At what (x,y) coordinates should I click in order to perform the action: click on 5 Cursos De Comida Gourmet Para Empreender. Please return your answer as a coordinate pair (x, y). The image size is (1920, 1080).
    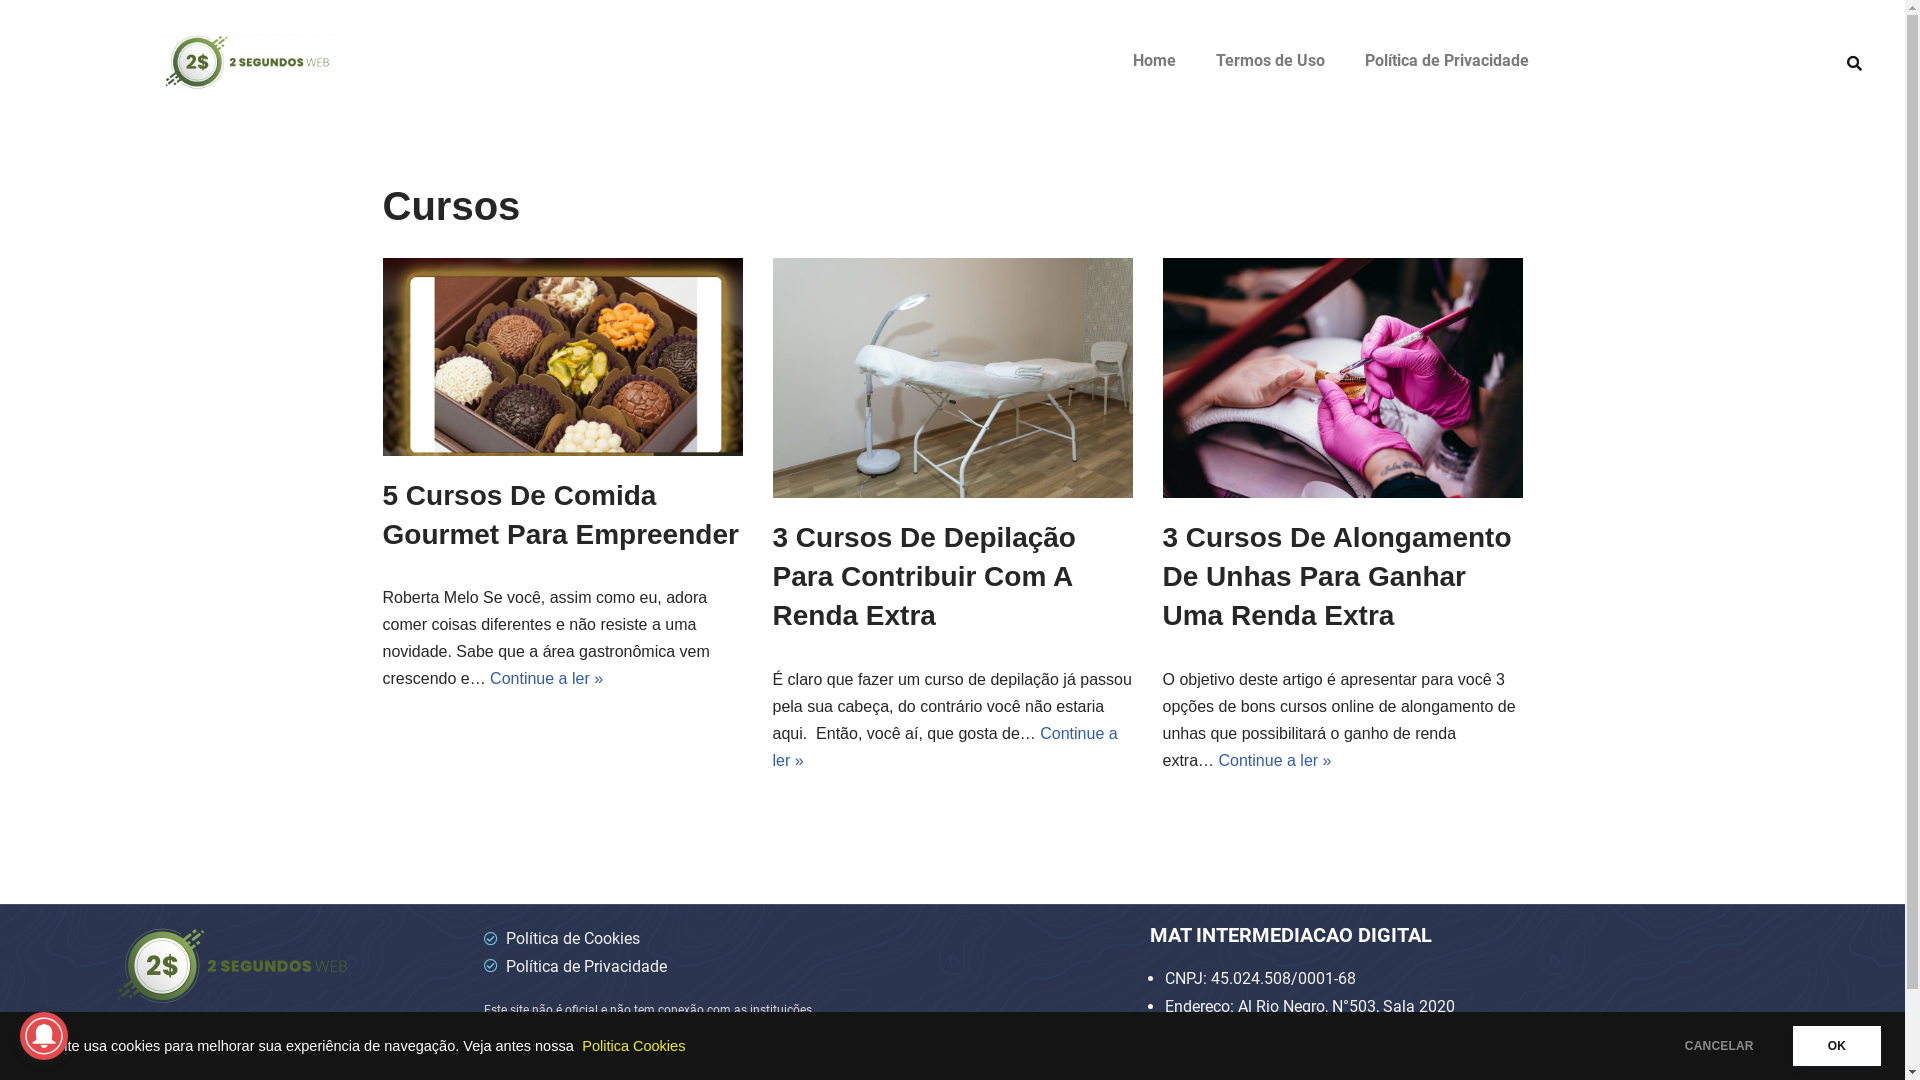
    Looking at the image, I should click on (560, 515).